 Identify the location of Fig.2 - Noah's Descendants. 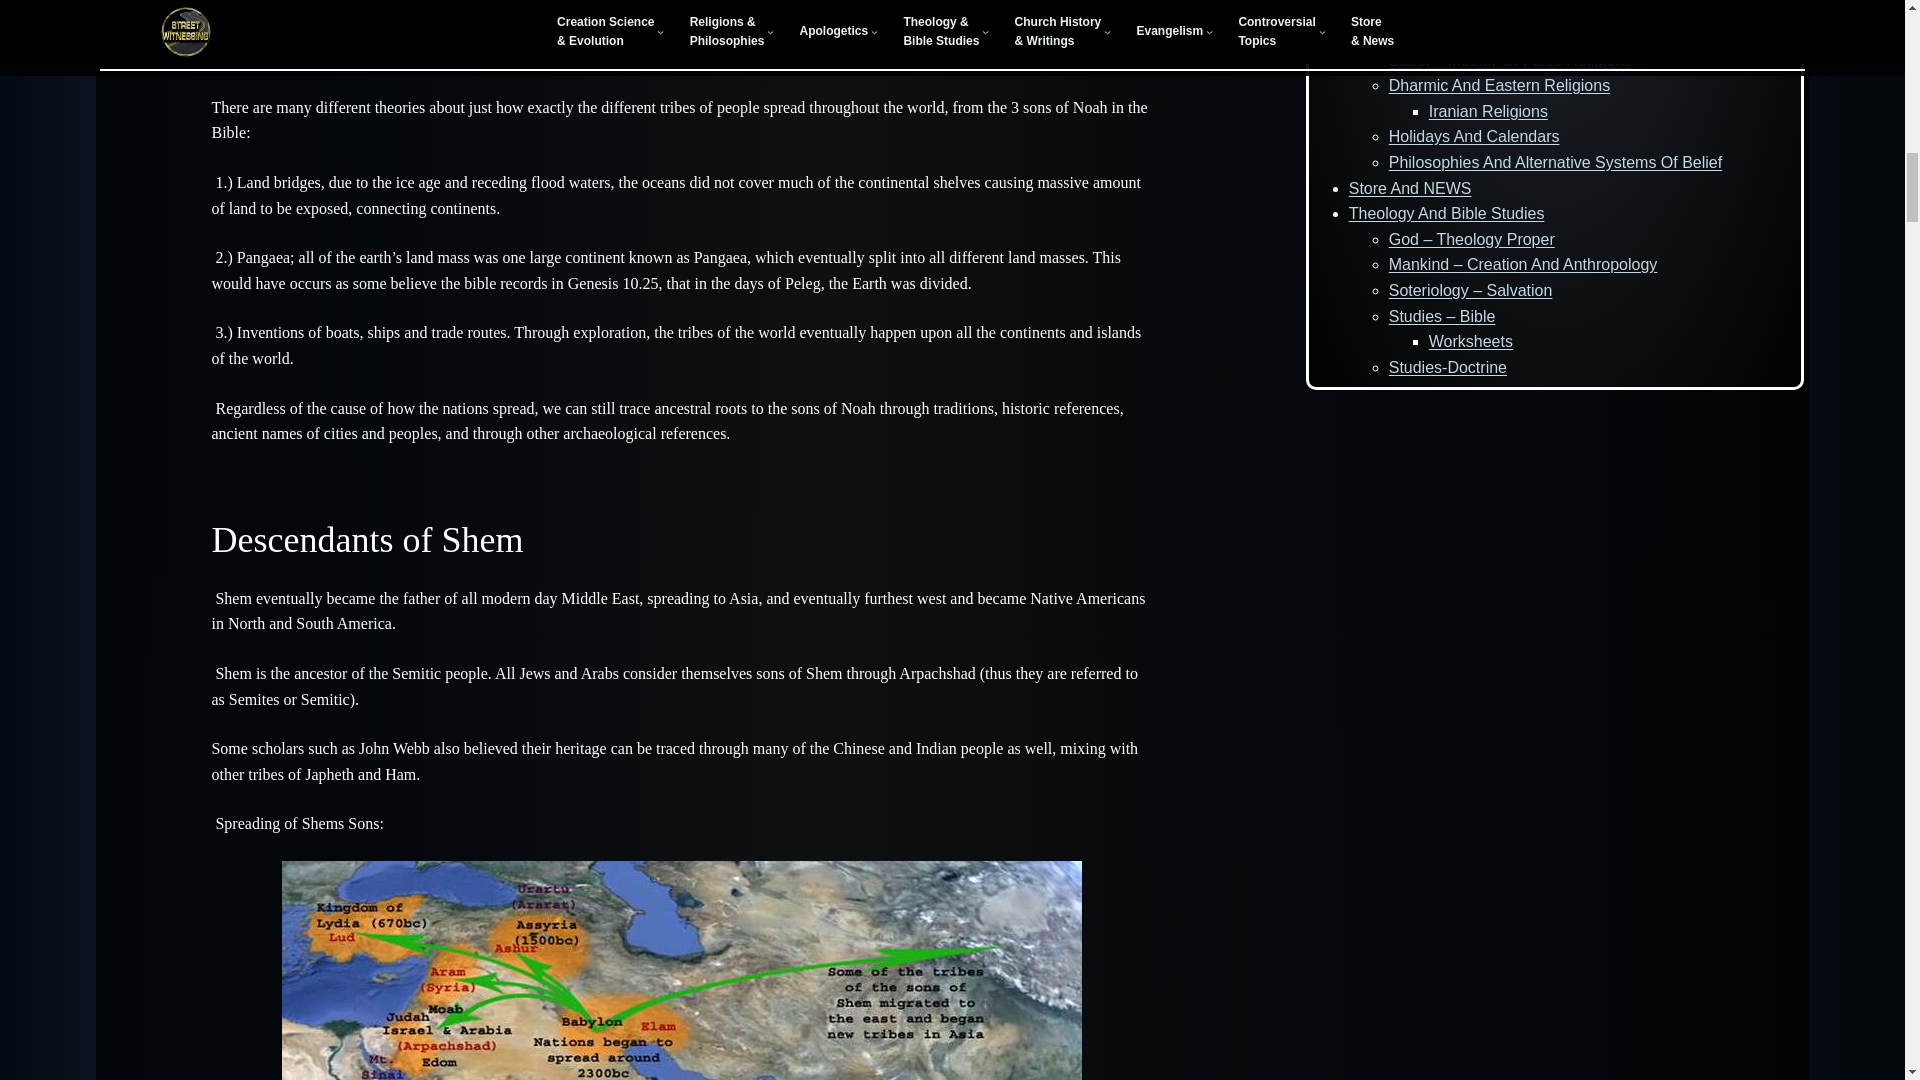
(682, 970).